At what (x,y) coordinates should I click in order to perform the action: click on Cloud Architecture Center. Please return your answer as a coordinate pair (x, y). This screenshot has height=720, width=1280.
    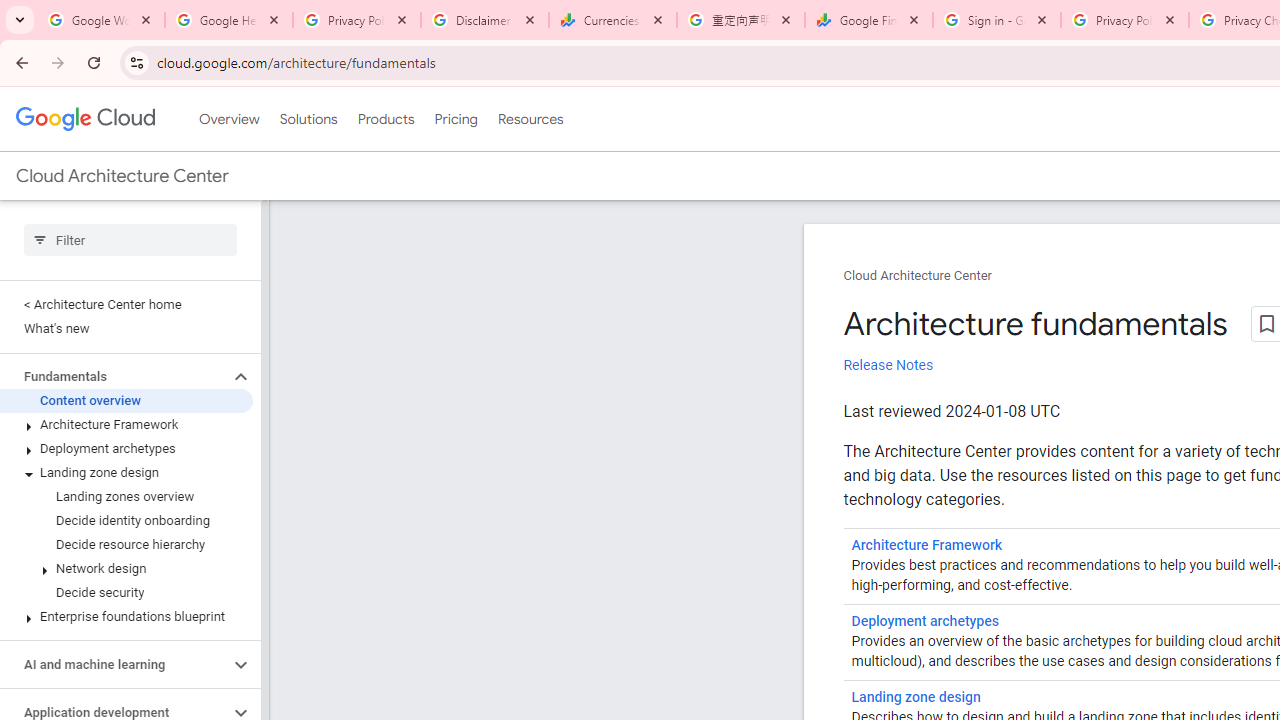
    Looking at the image, I should click on (918, 276).